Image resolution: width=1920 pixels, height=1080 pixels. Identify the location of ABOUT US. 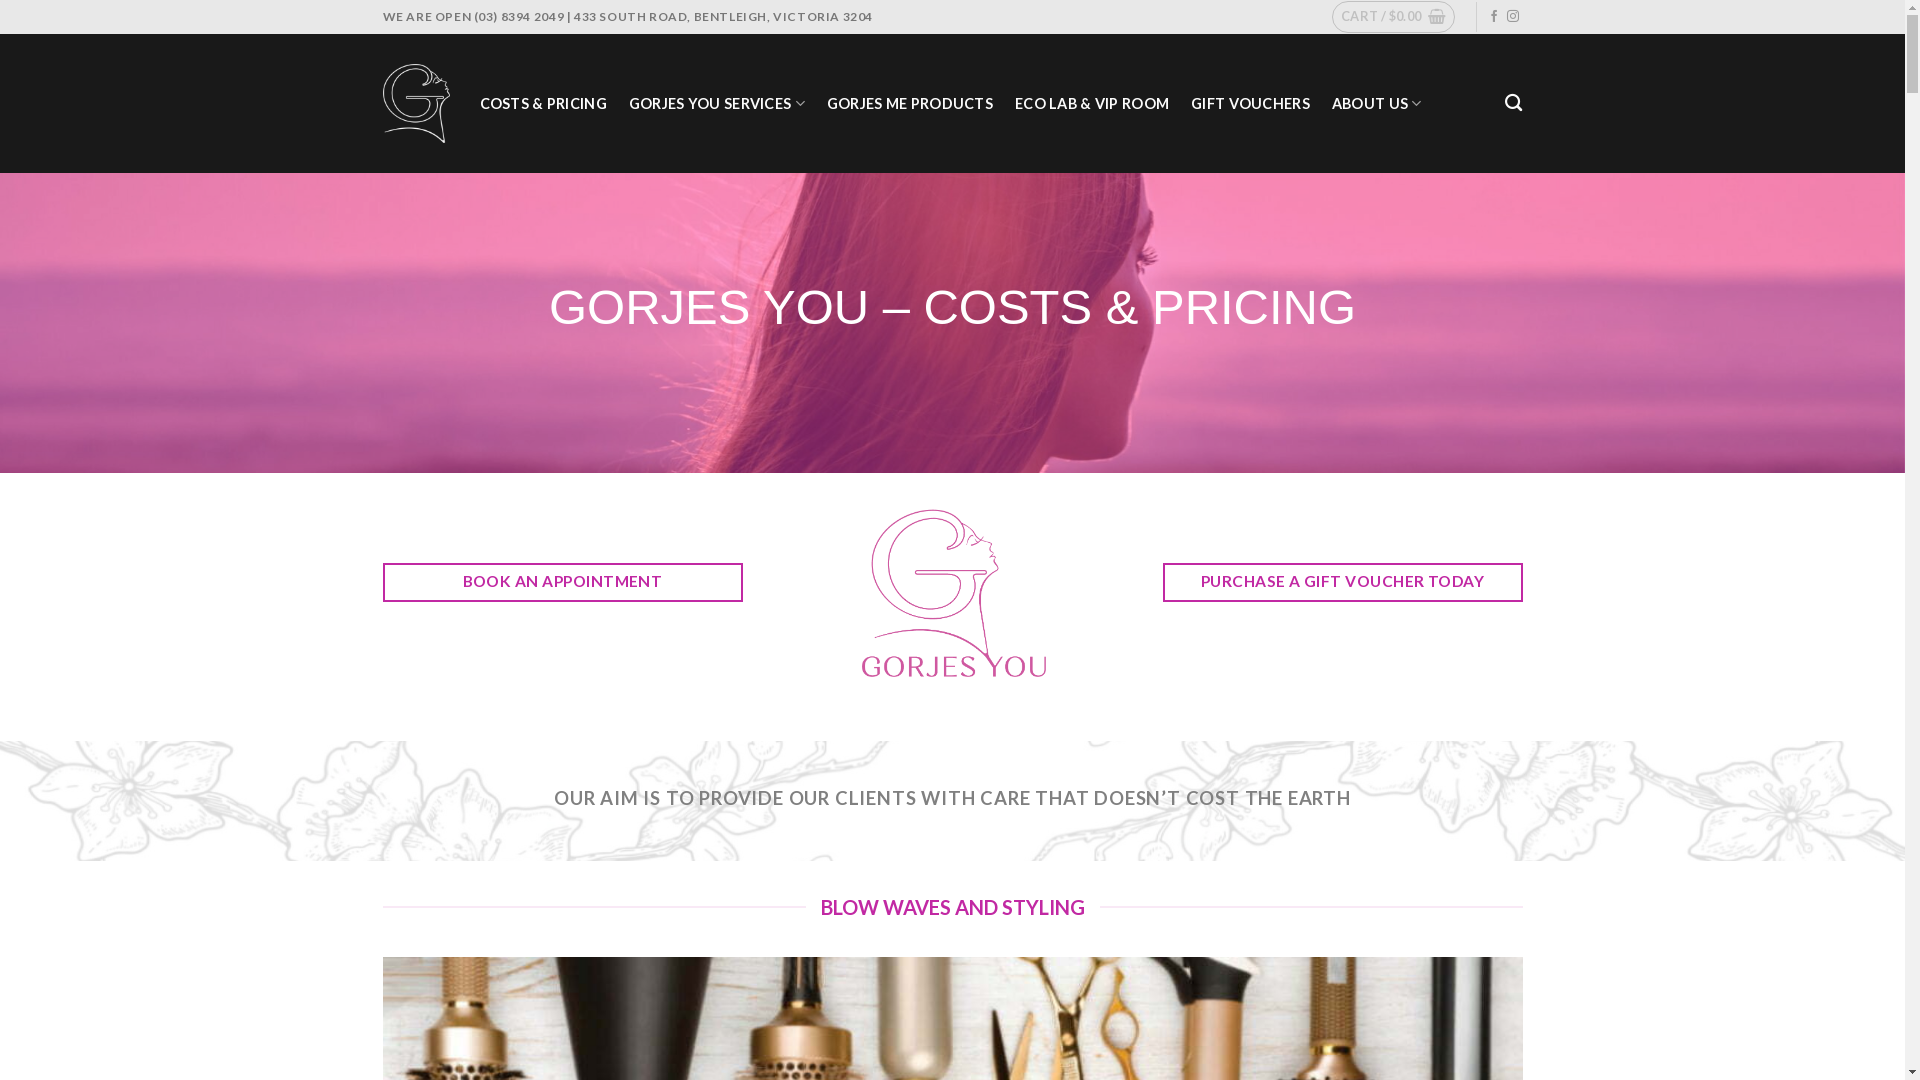
(1377, 104).